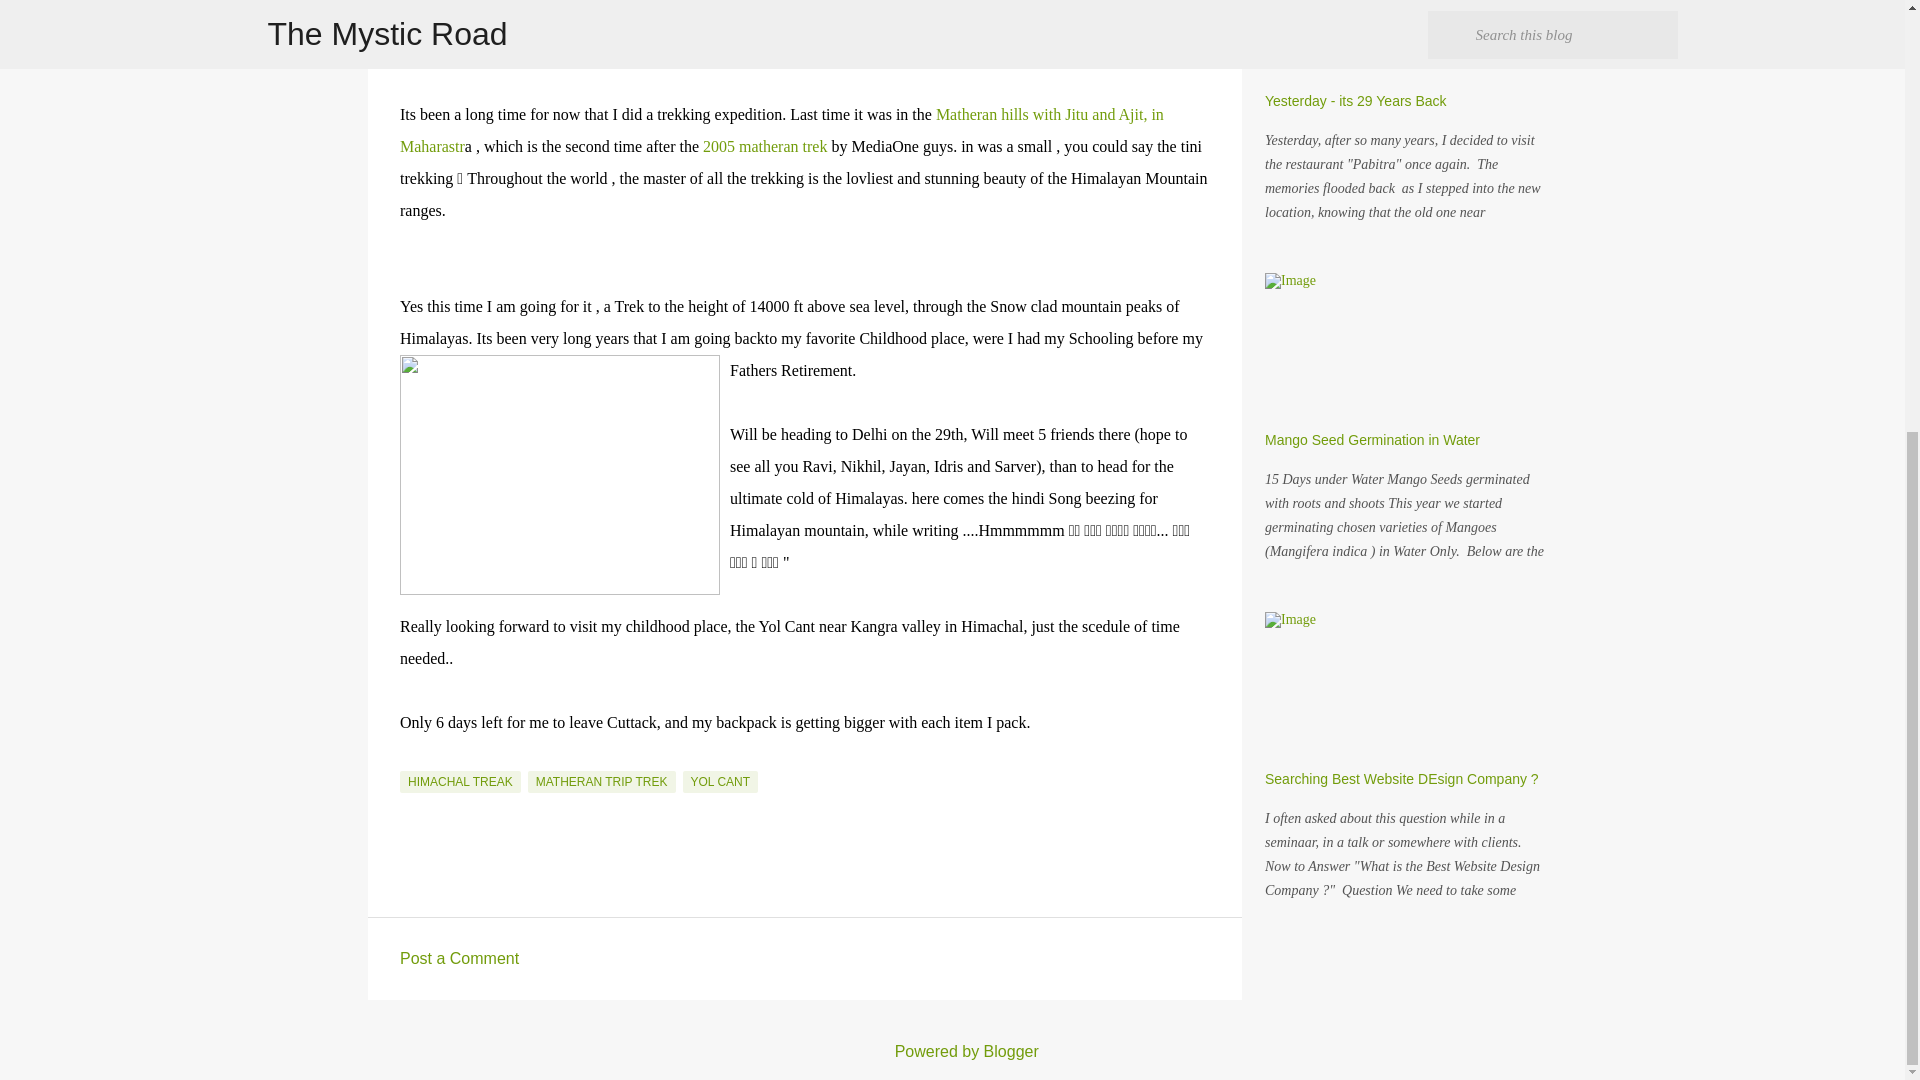  What do you see at coordinates (720, 782) in the screenshot?
I see `YOL CANT` at bounding box center [720, 782].